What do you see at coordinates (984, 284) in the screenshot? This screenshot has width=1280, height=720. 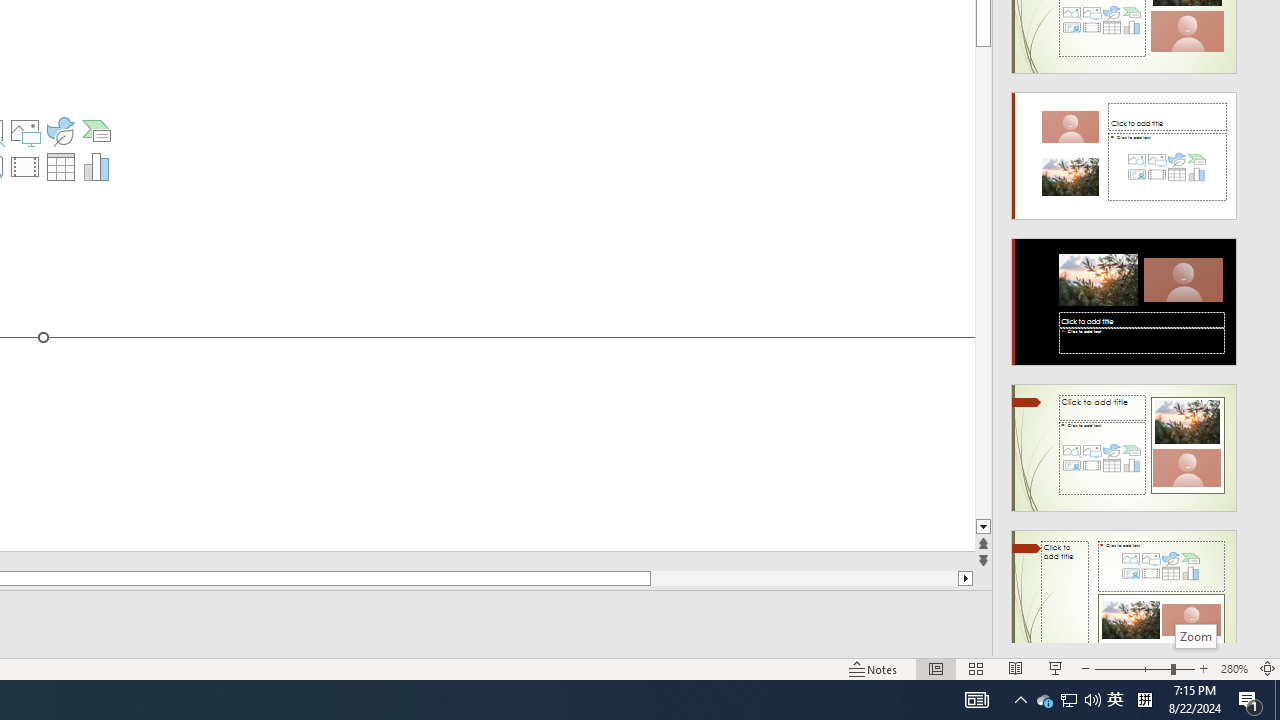 I see `Page down` at bounding box center [984, 284].